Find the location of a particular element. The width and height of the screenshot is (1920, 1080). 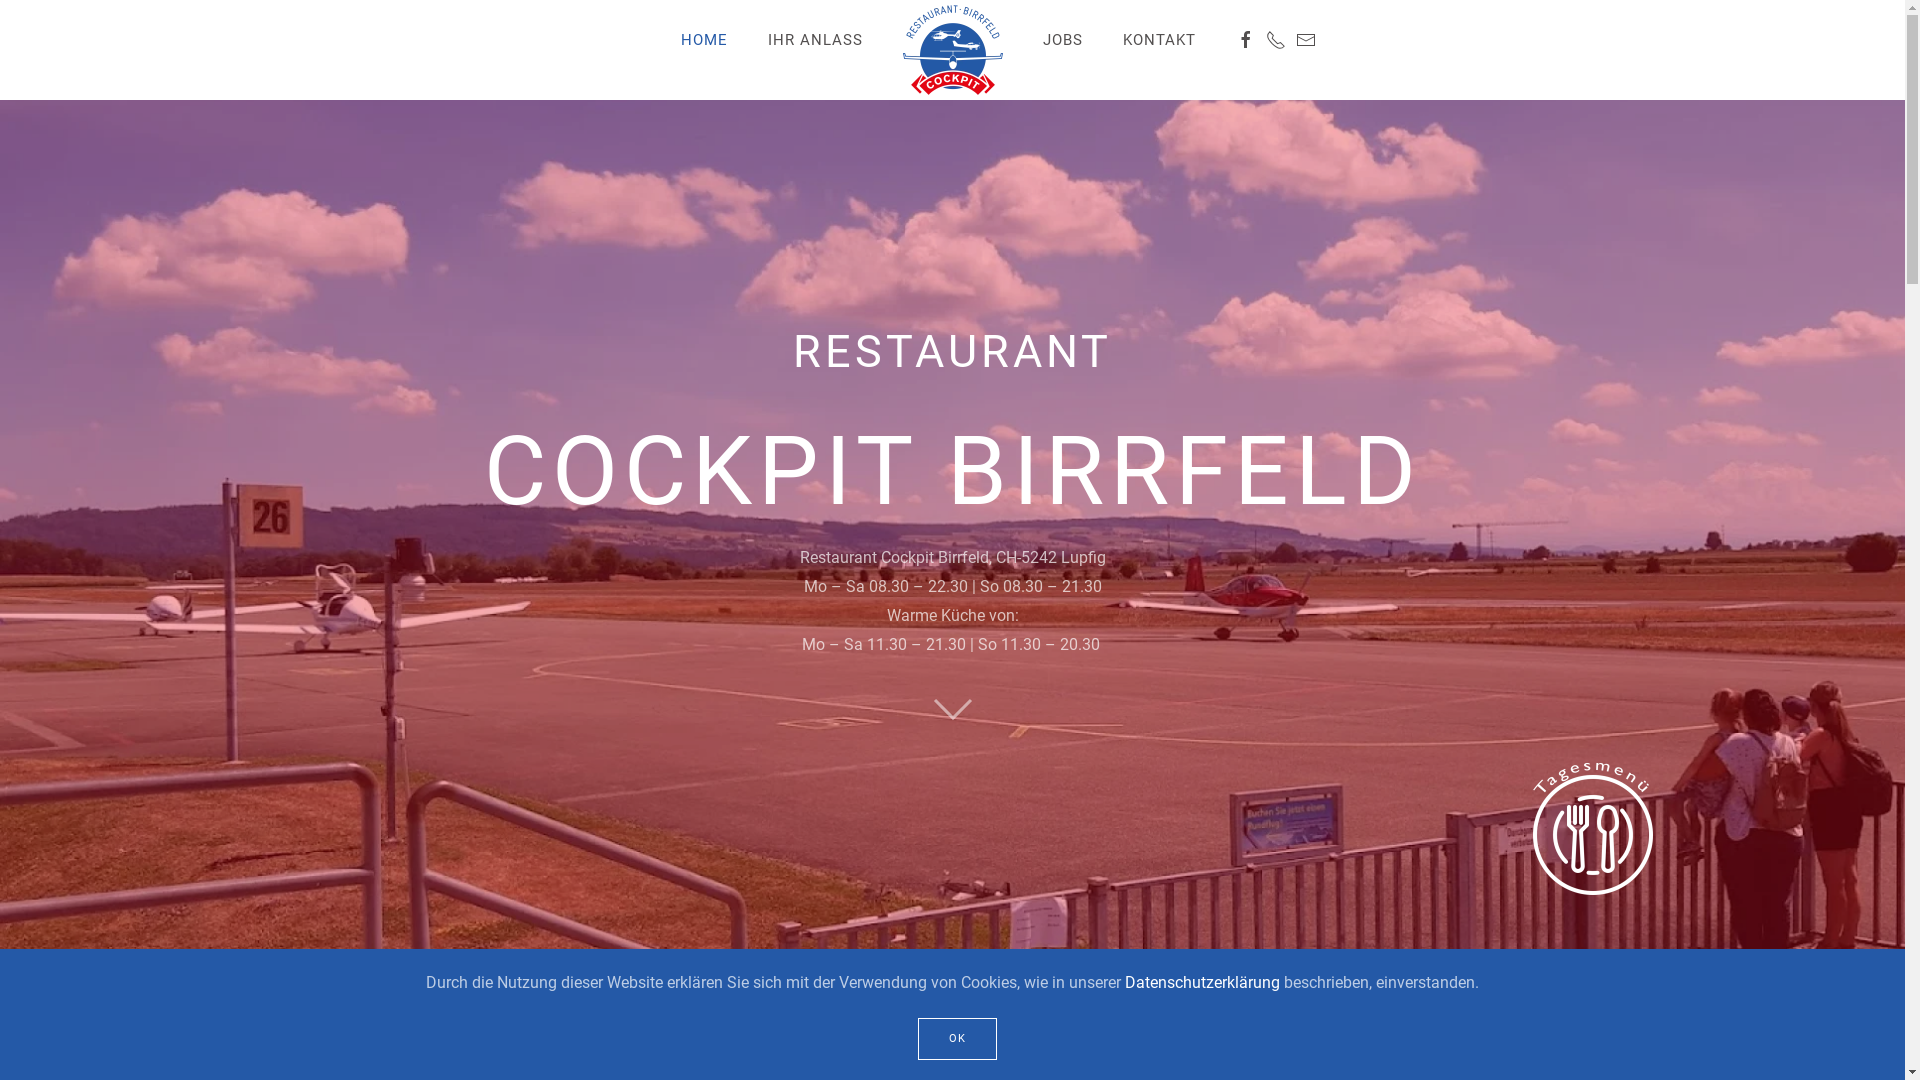

OK is located at coordinates (958, 1038).